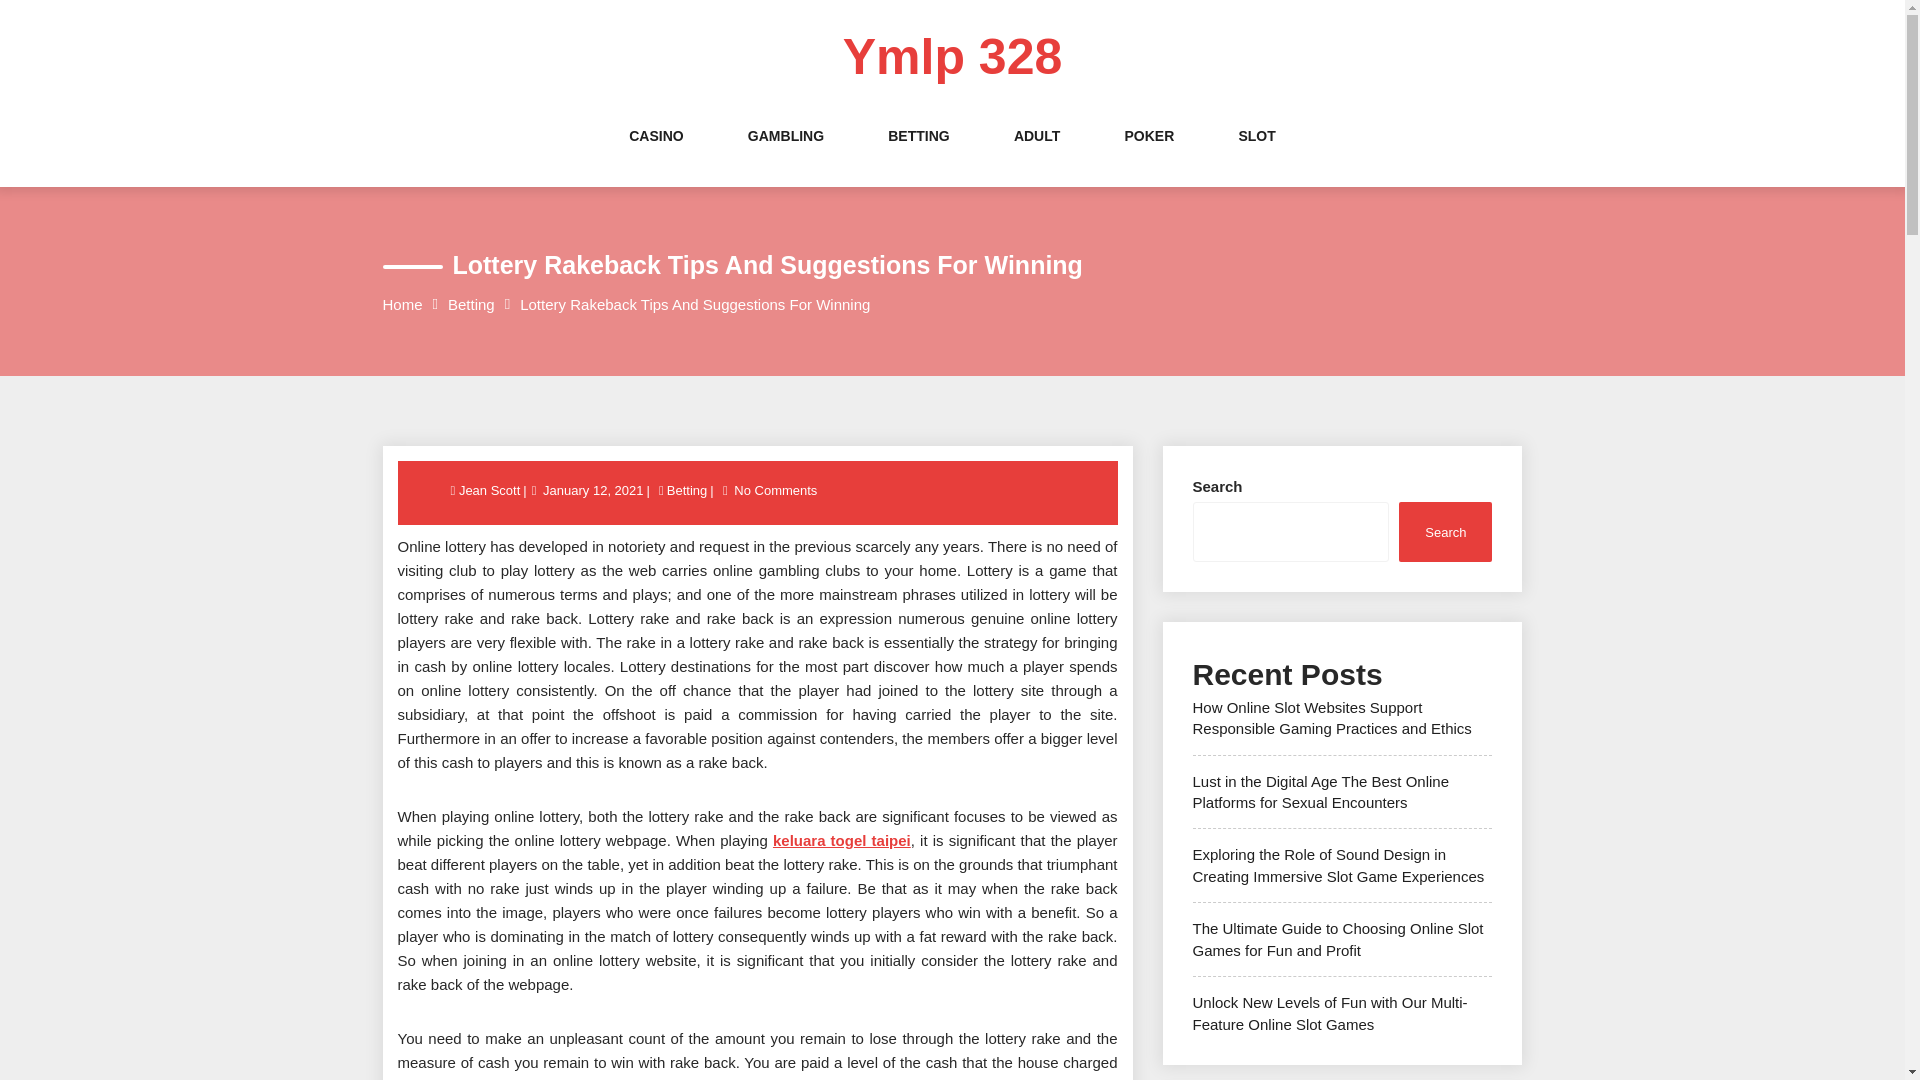 The height and width of the screenshot is (1080, 1920). What do you see at coordinates (918, 156) in the screenshot?
I see `BETTING` at bounding box center [918, 156].